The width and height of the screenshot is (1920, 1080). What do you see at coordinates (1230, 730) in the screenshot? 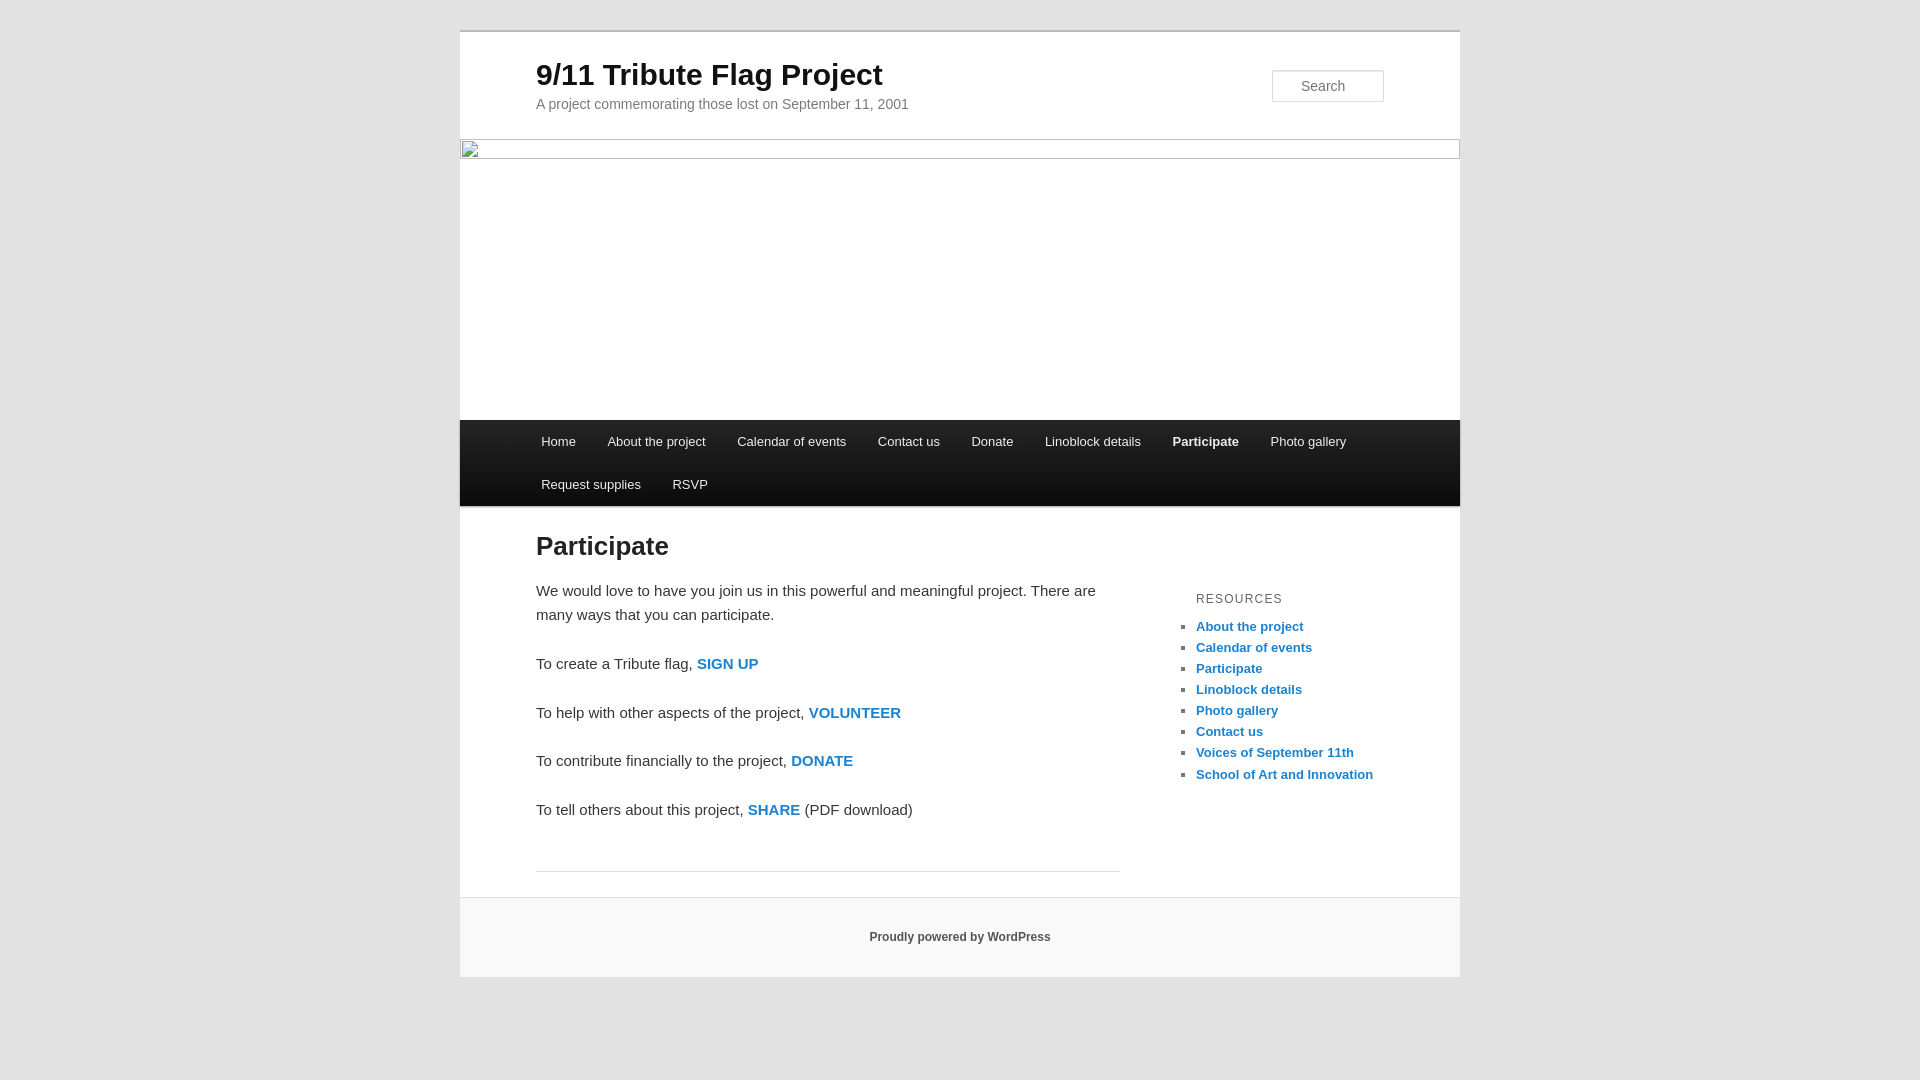
I see `Contact us` at bounding box center [1230, 730].